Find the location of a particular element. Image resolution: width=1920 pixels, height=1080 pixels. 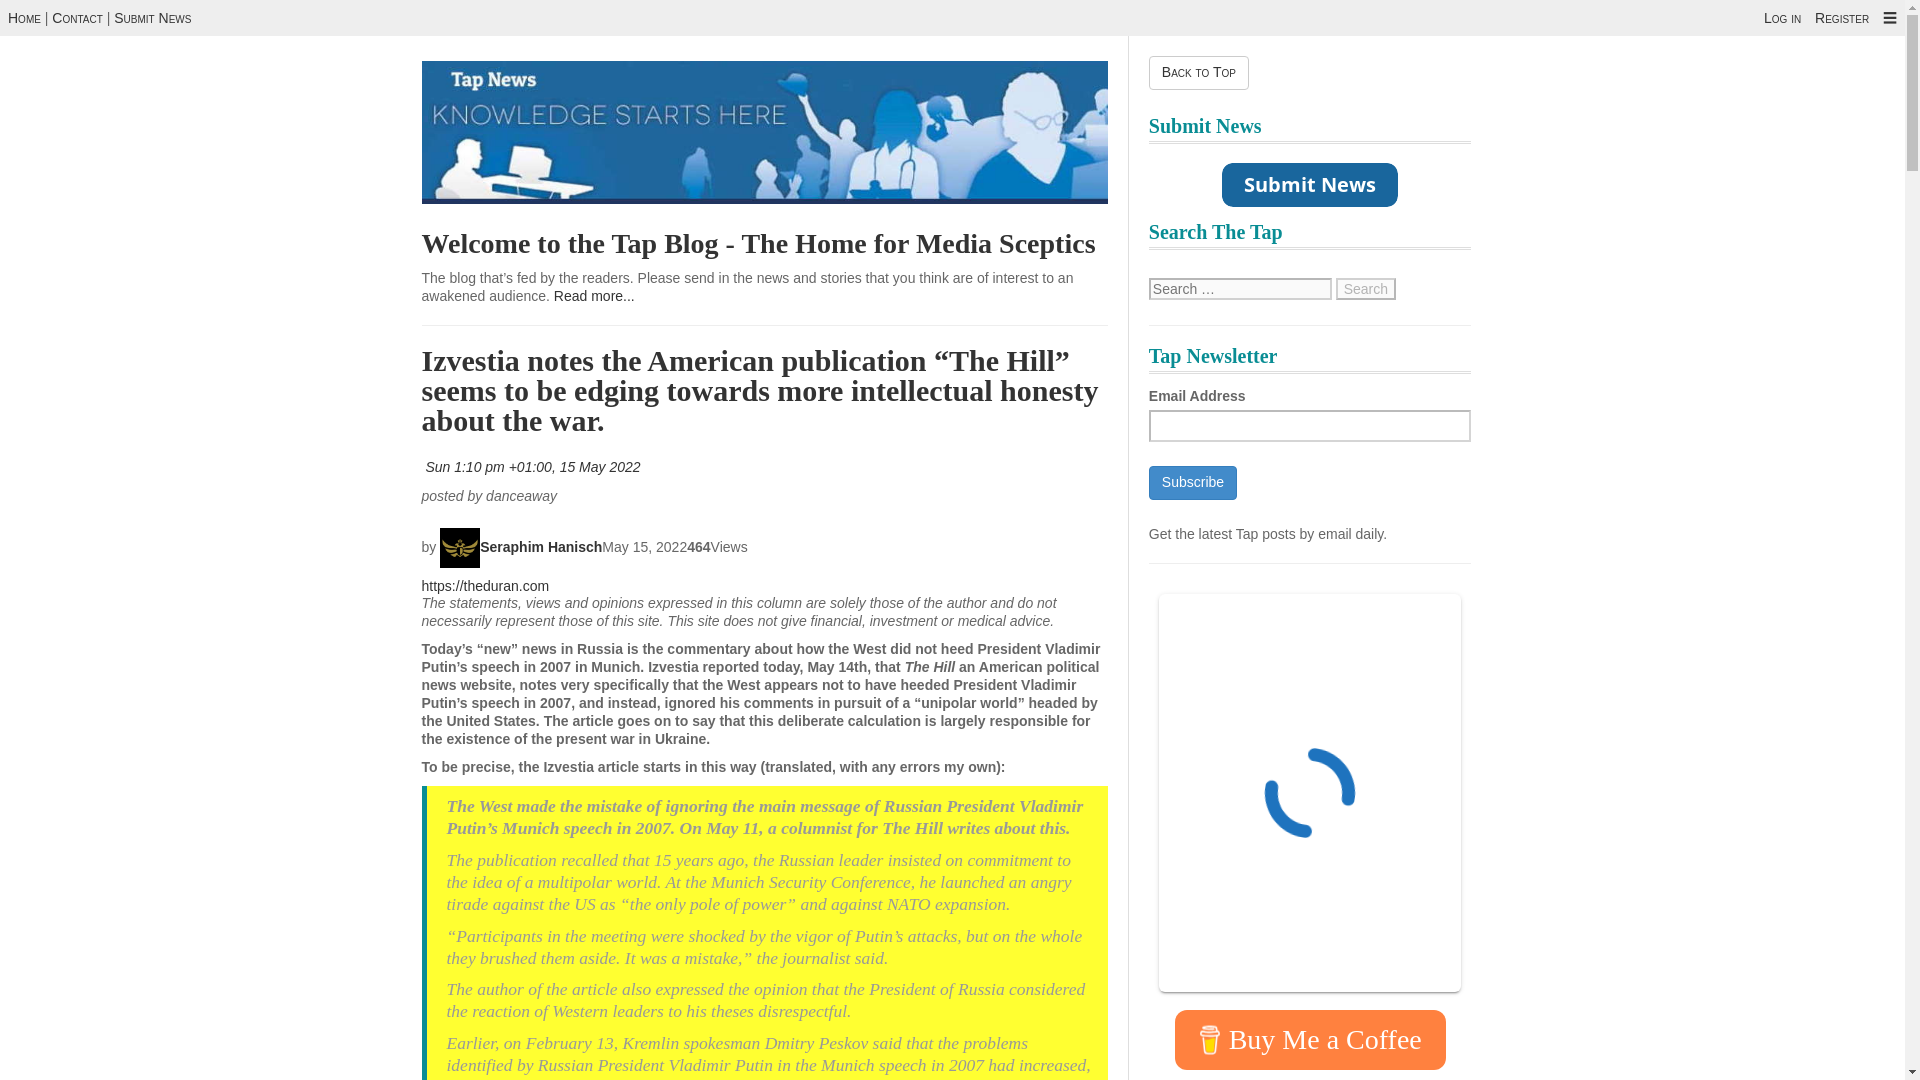

Search is located at coordinates (1366, 288).